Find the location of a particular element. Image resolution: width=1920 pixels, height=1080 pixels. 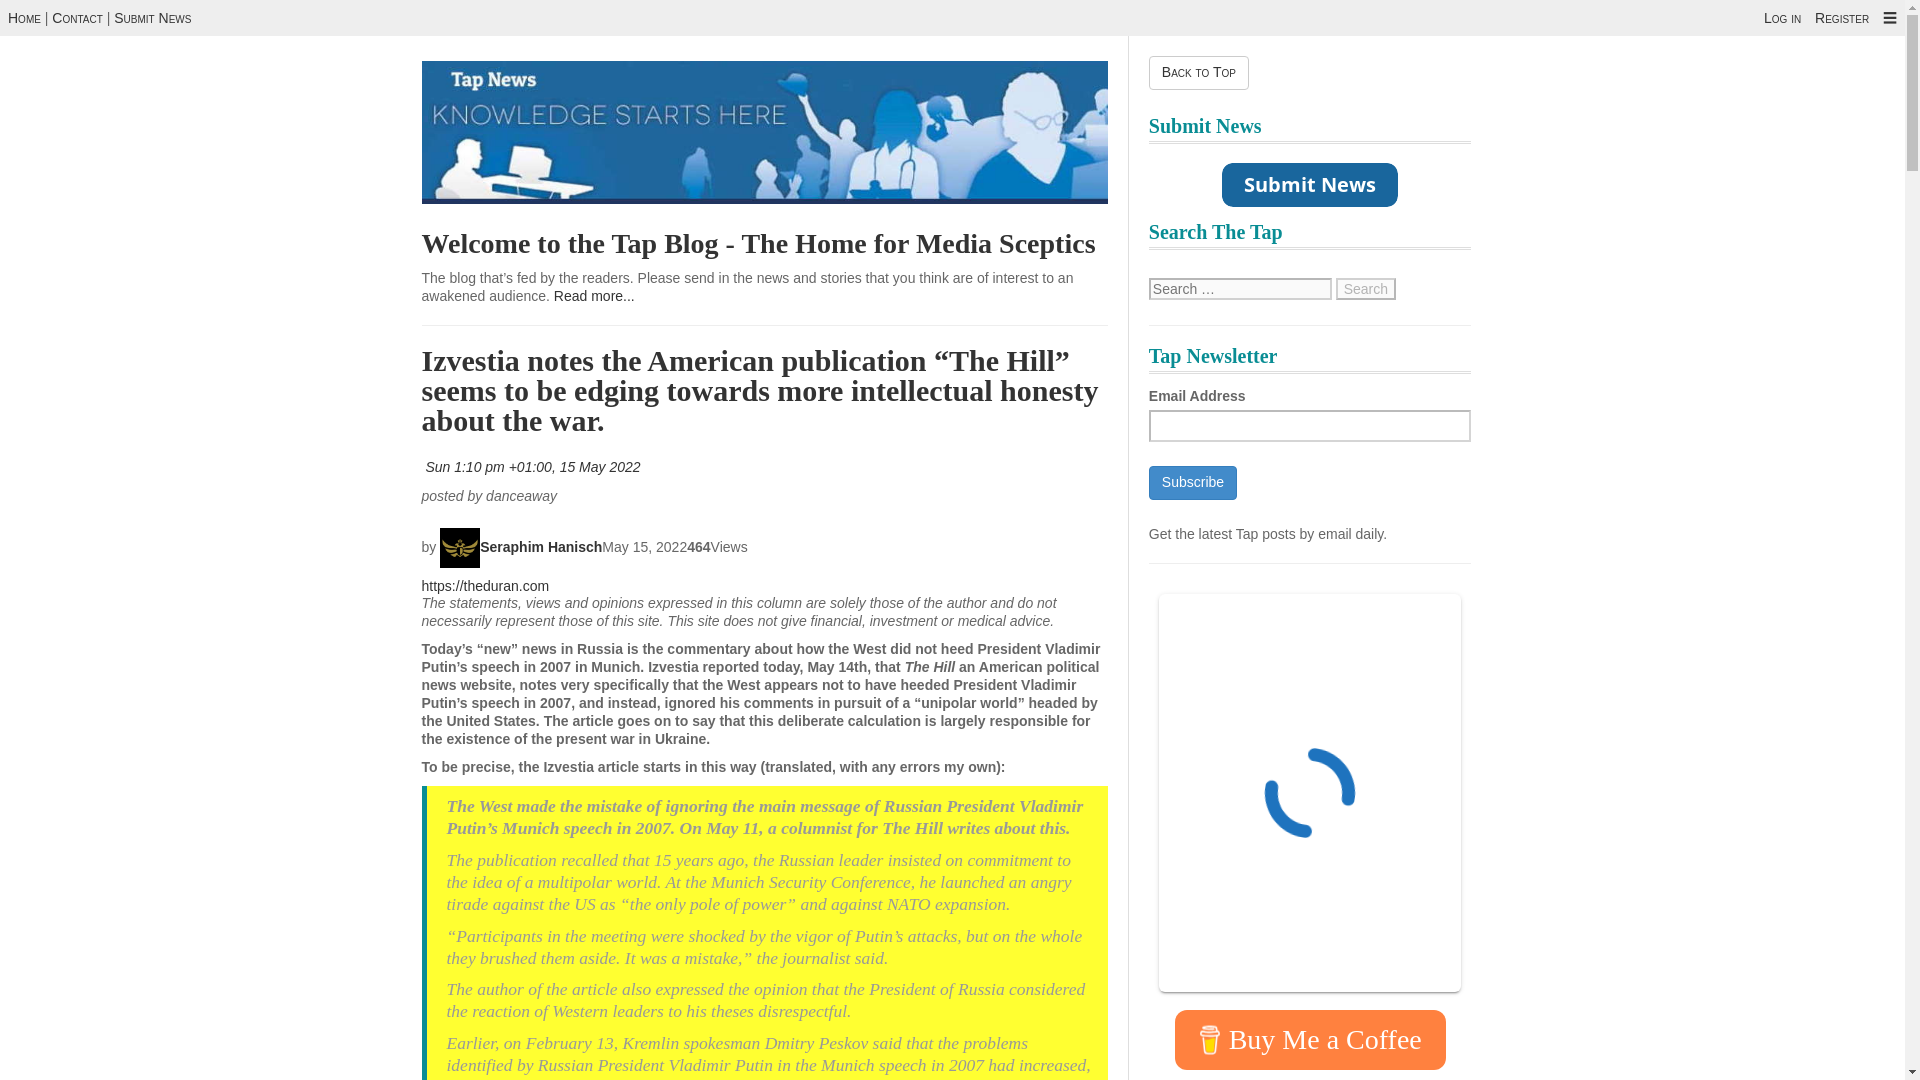

Search is located at coordinates (1366, 288).